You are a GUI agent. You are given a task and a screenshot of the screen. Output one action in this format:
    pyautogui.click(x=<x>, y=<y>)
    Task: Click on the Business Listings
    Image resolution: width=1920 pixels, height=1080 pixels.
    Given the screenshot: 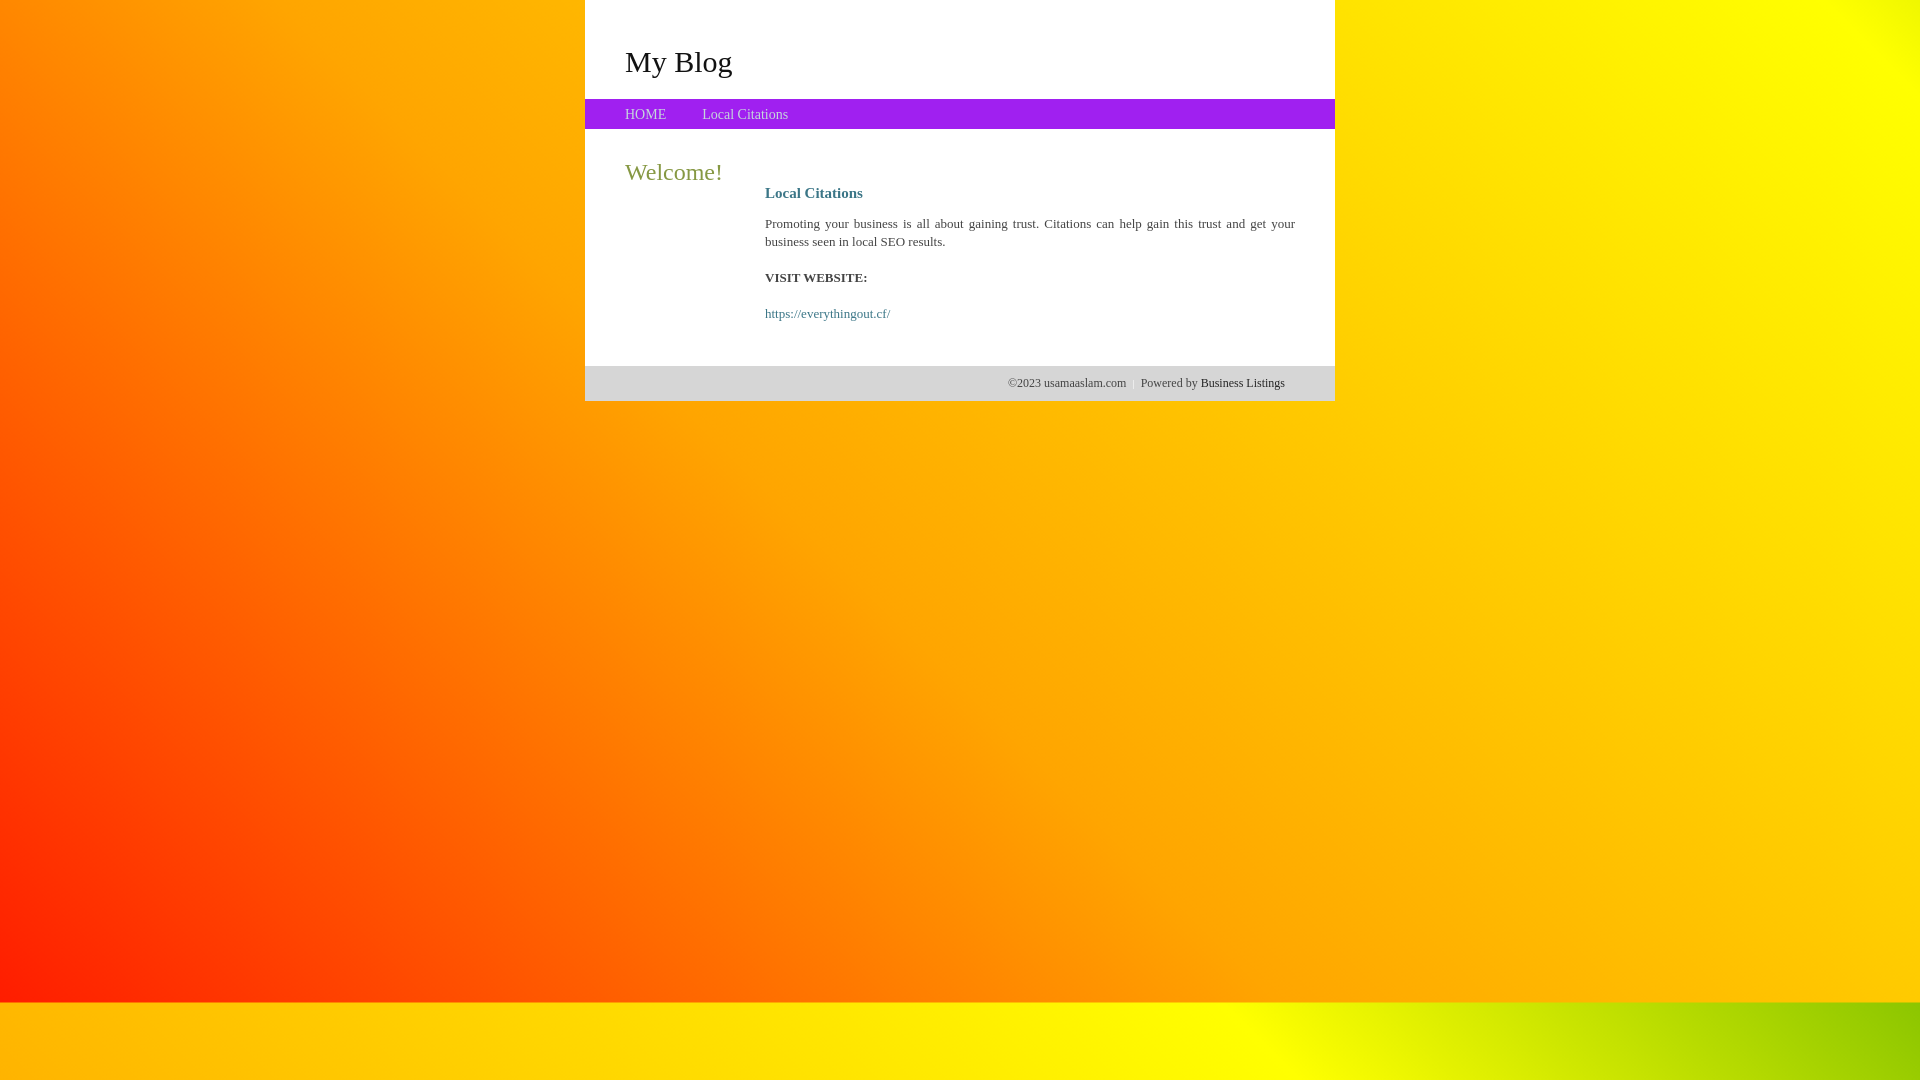 What is the action you would take?
    pyautogui.click(x=1243, y=383)
    